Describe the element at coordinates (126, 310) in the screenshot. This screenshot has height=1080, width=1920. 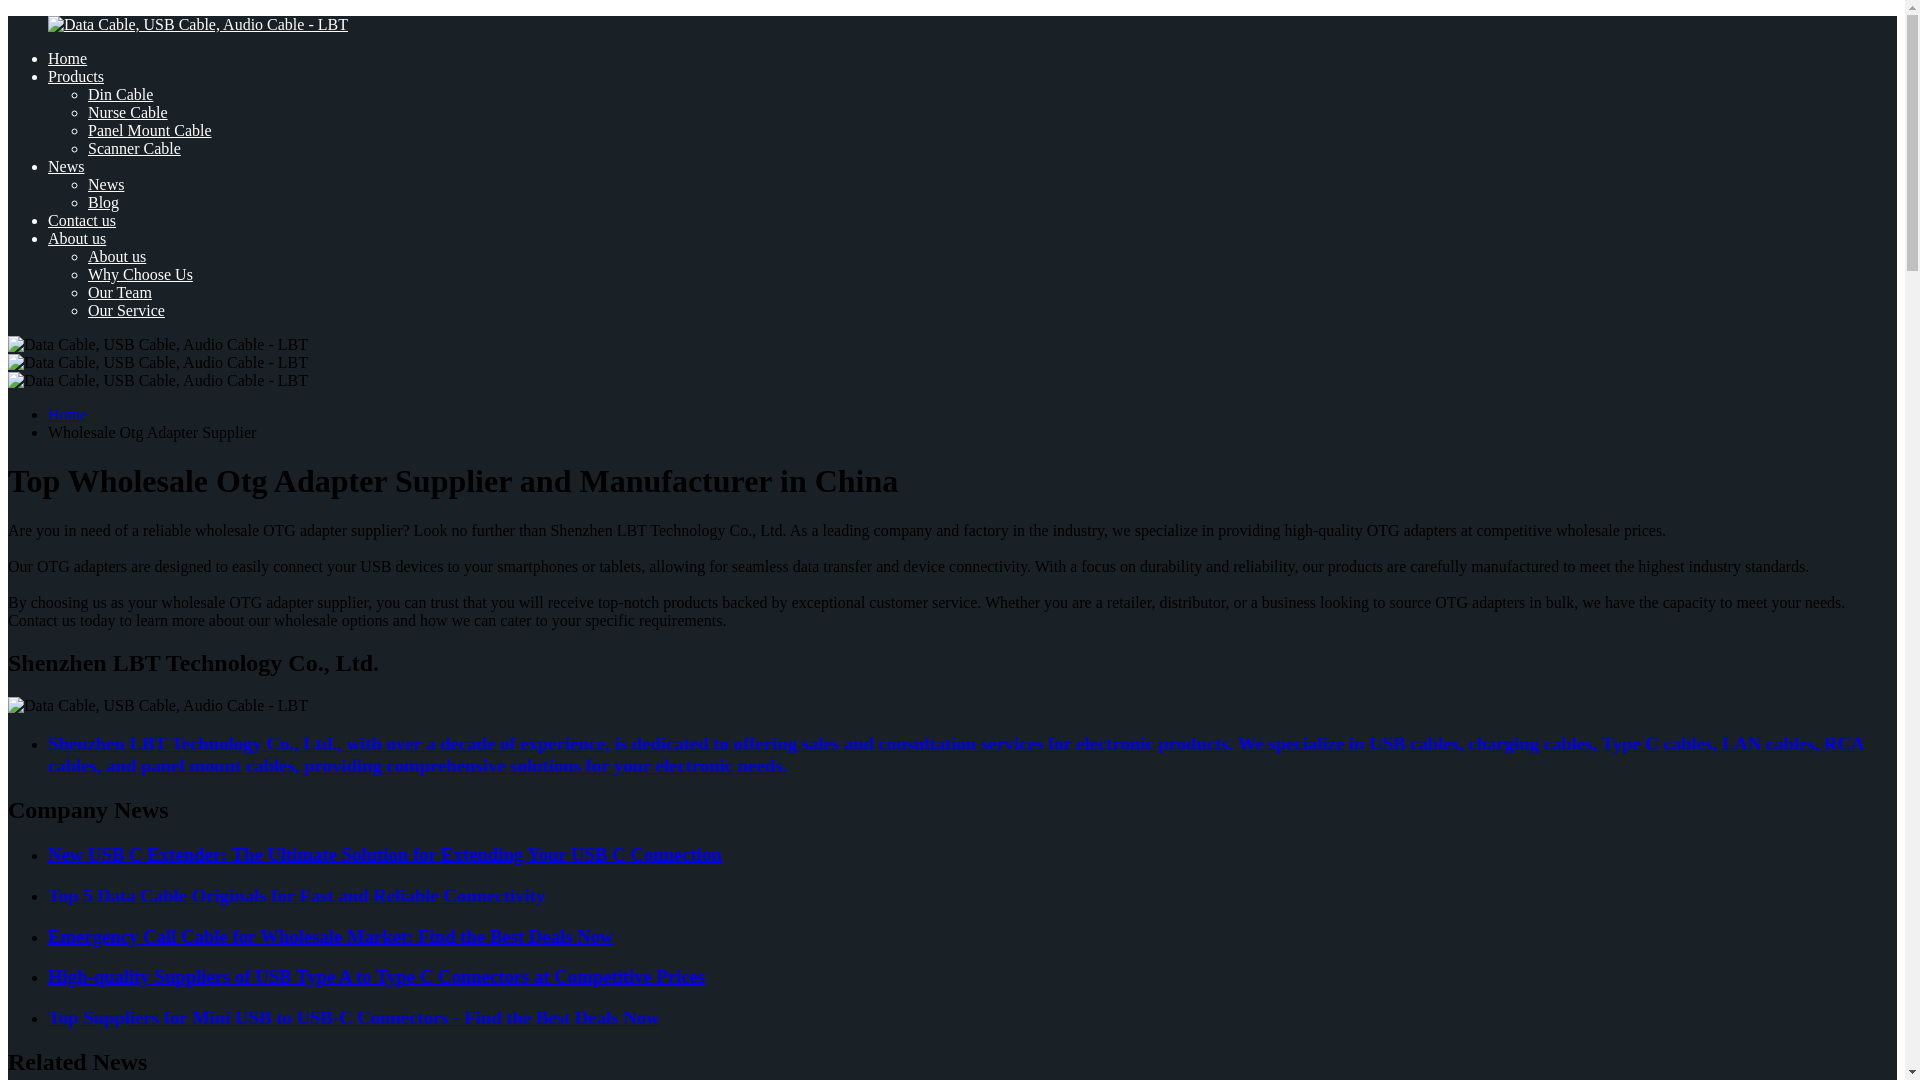
I see `Our Service` at that location.